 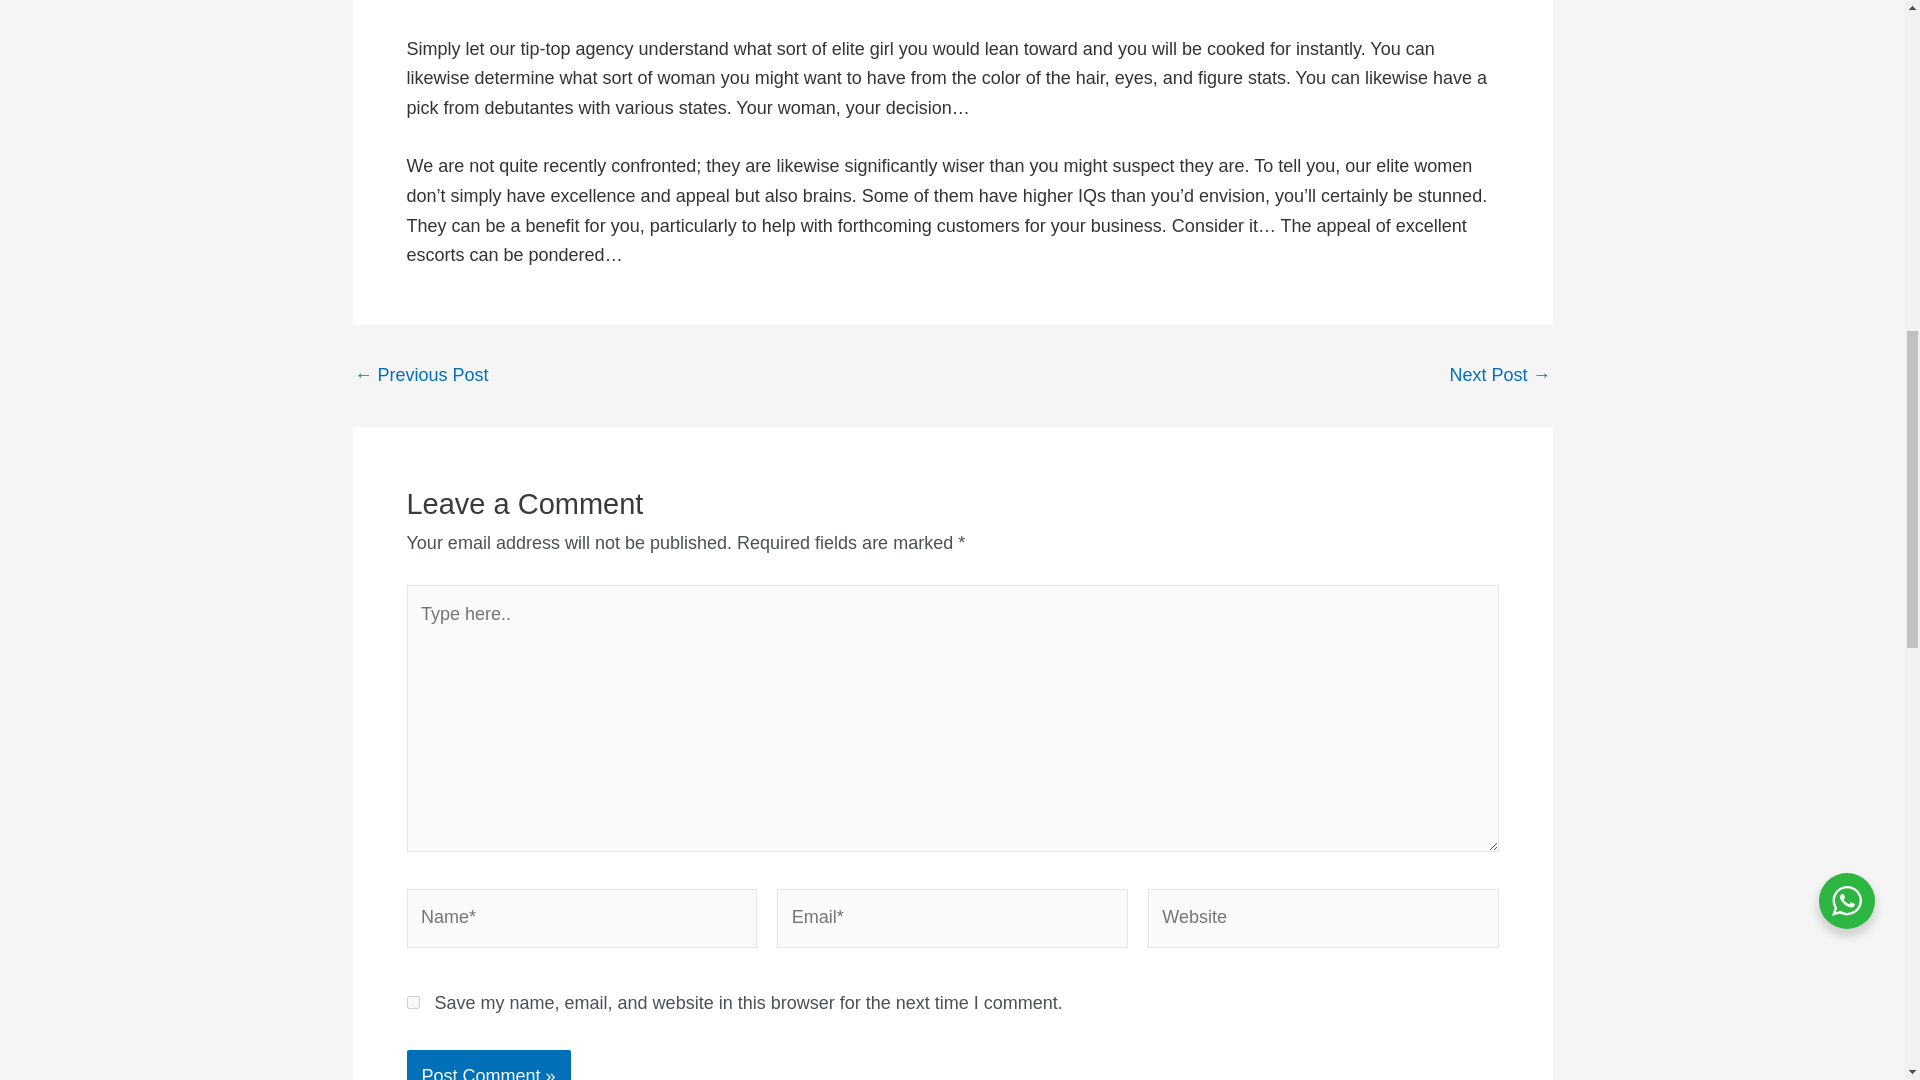 What do you see at coordinates (1499, 375) in the screenshot?
I see `Escorts in Kondhwa Offer Anything` at bounding box center [1499, 375].